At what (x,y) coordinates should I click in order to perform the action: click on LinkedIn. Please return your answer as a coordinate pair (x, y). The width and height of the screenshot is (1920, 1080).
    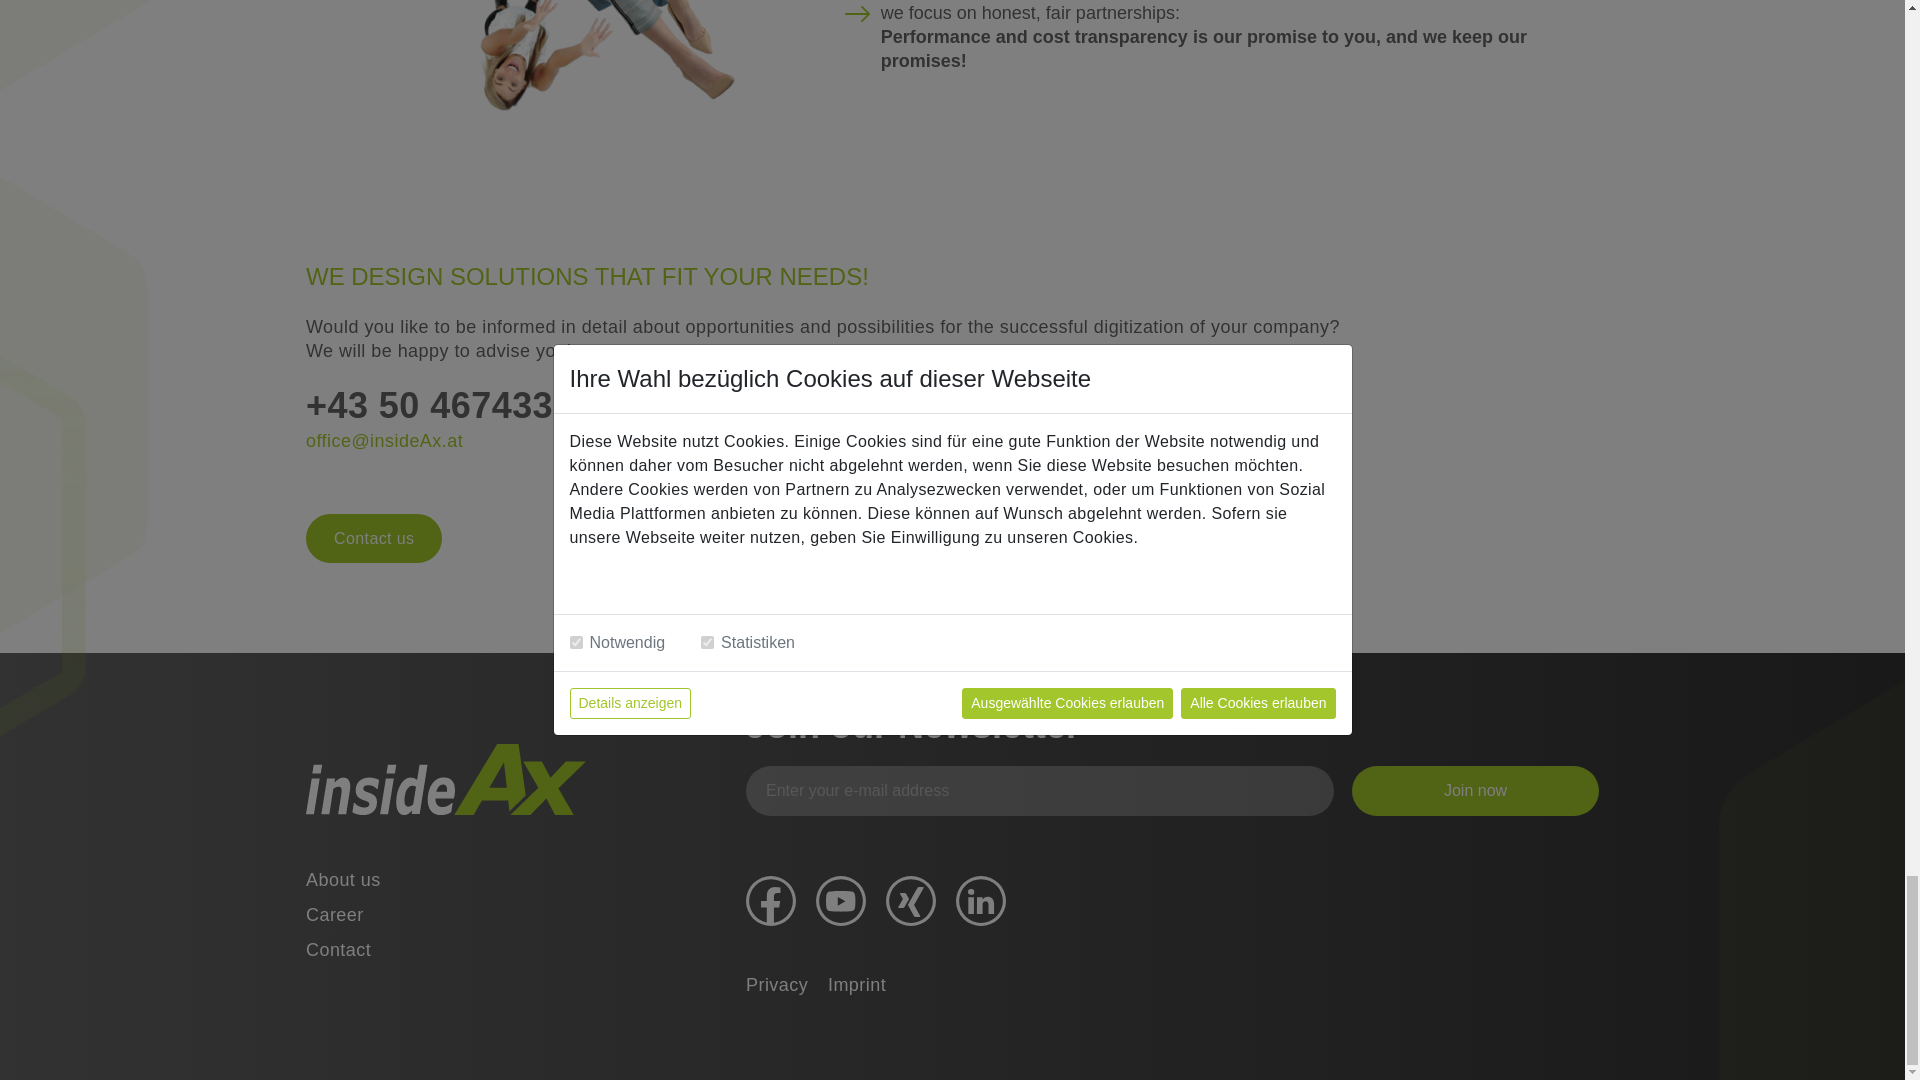
    Looking at the image, I should click on (981, 900).